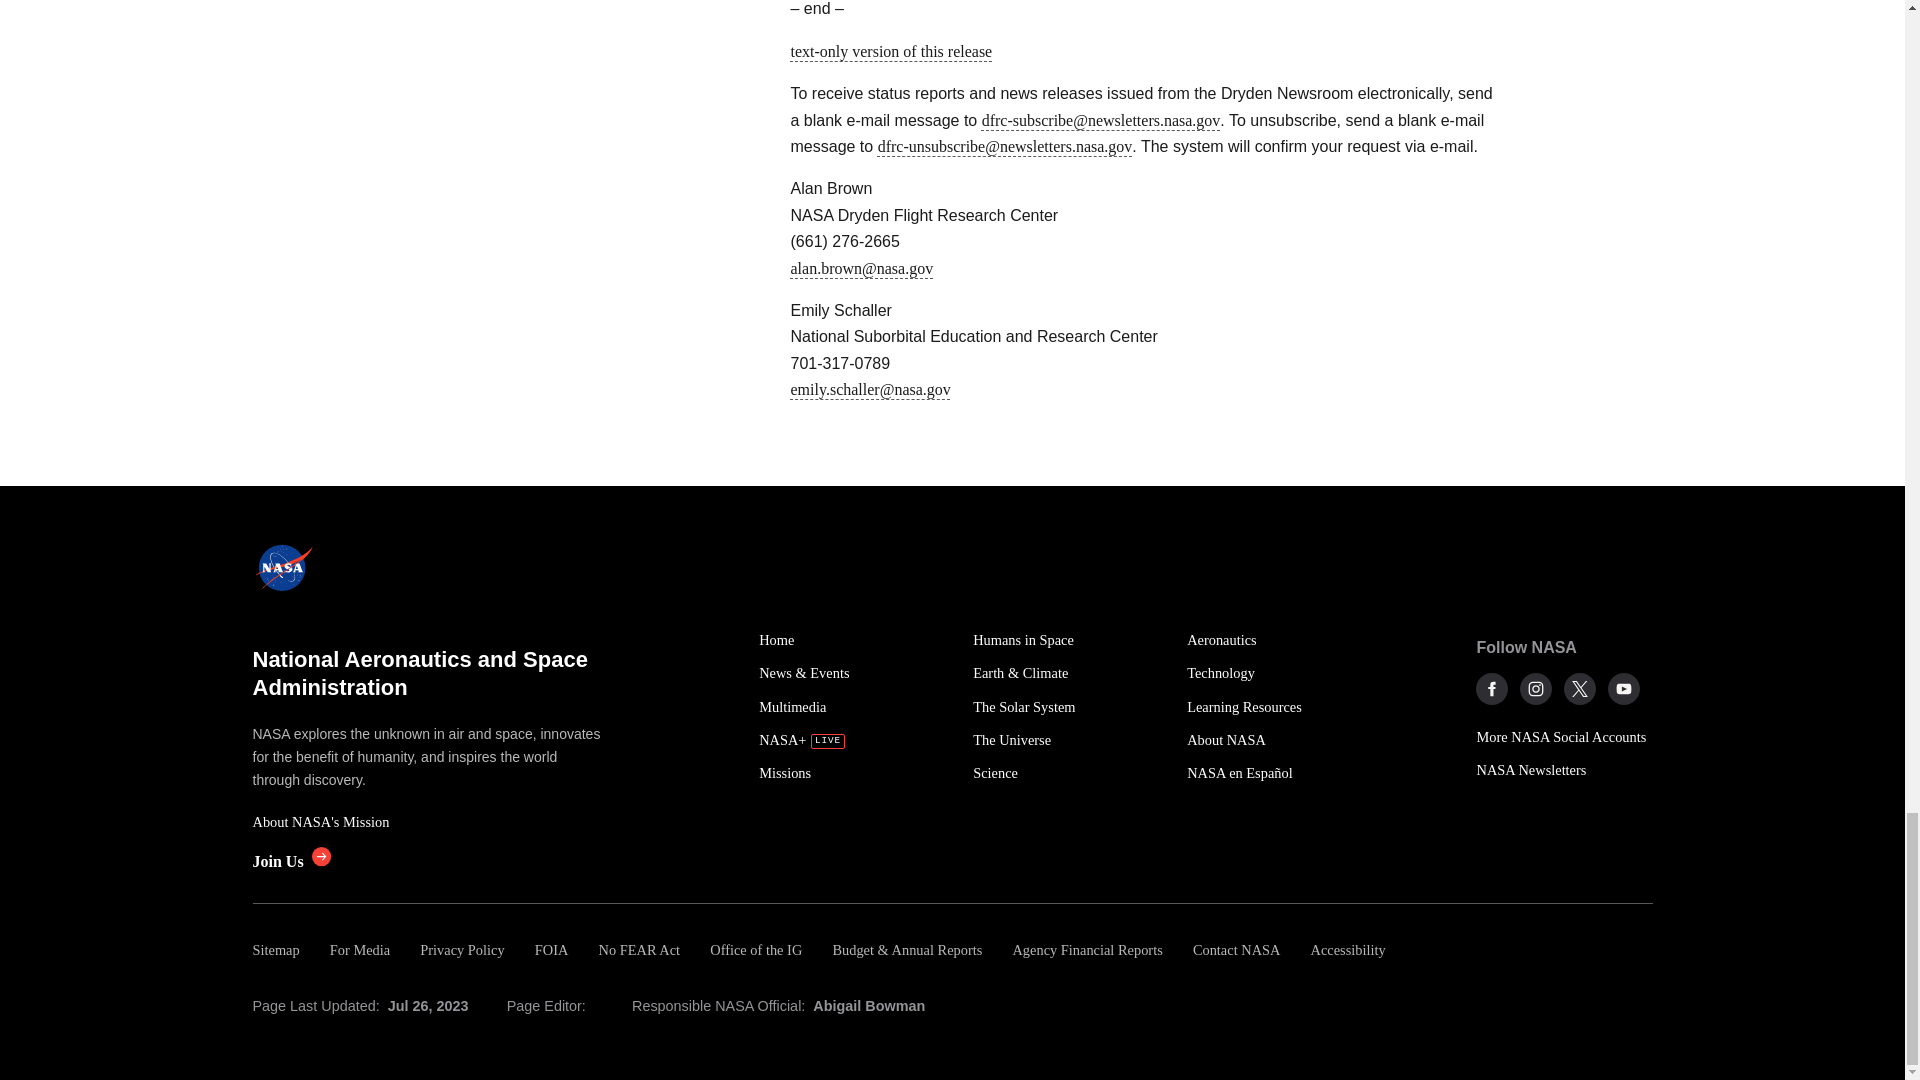 The image size is (1920, 1080). What do you see at coordinates (1492, 688) in the screenshot?
I see `NASA on Facebook` at bounding box center [1492, 688].